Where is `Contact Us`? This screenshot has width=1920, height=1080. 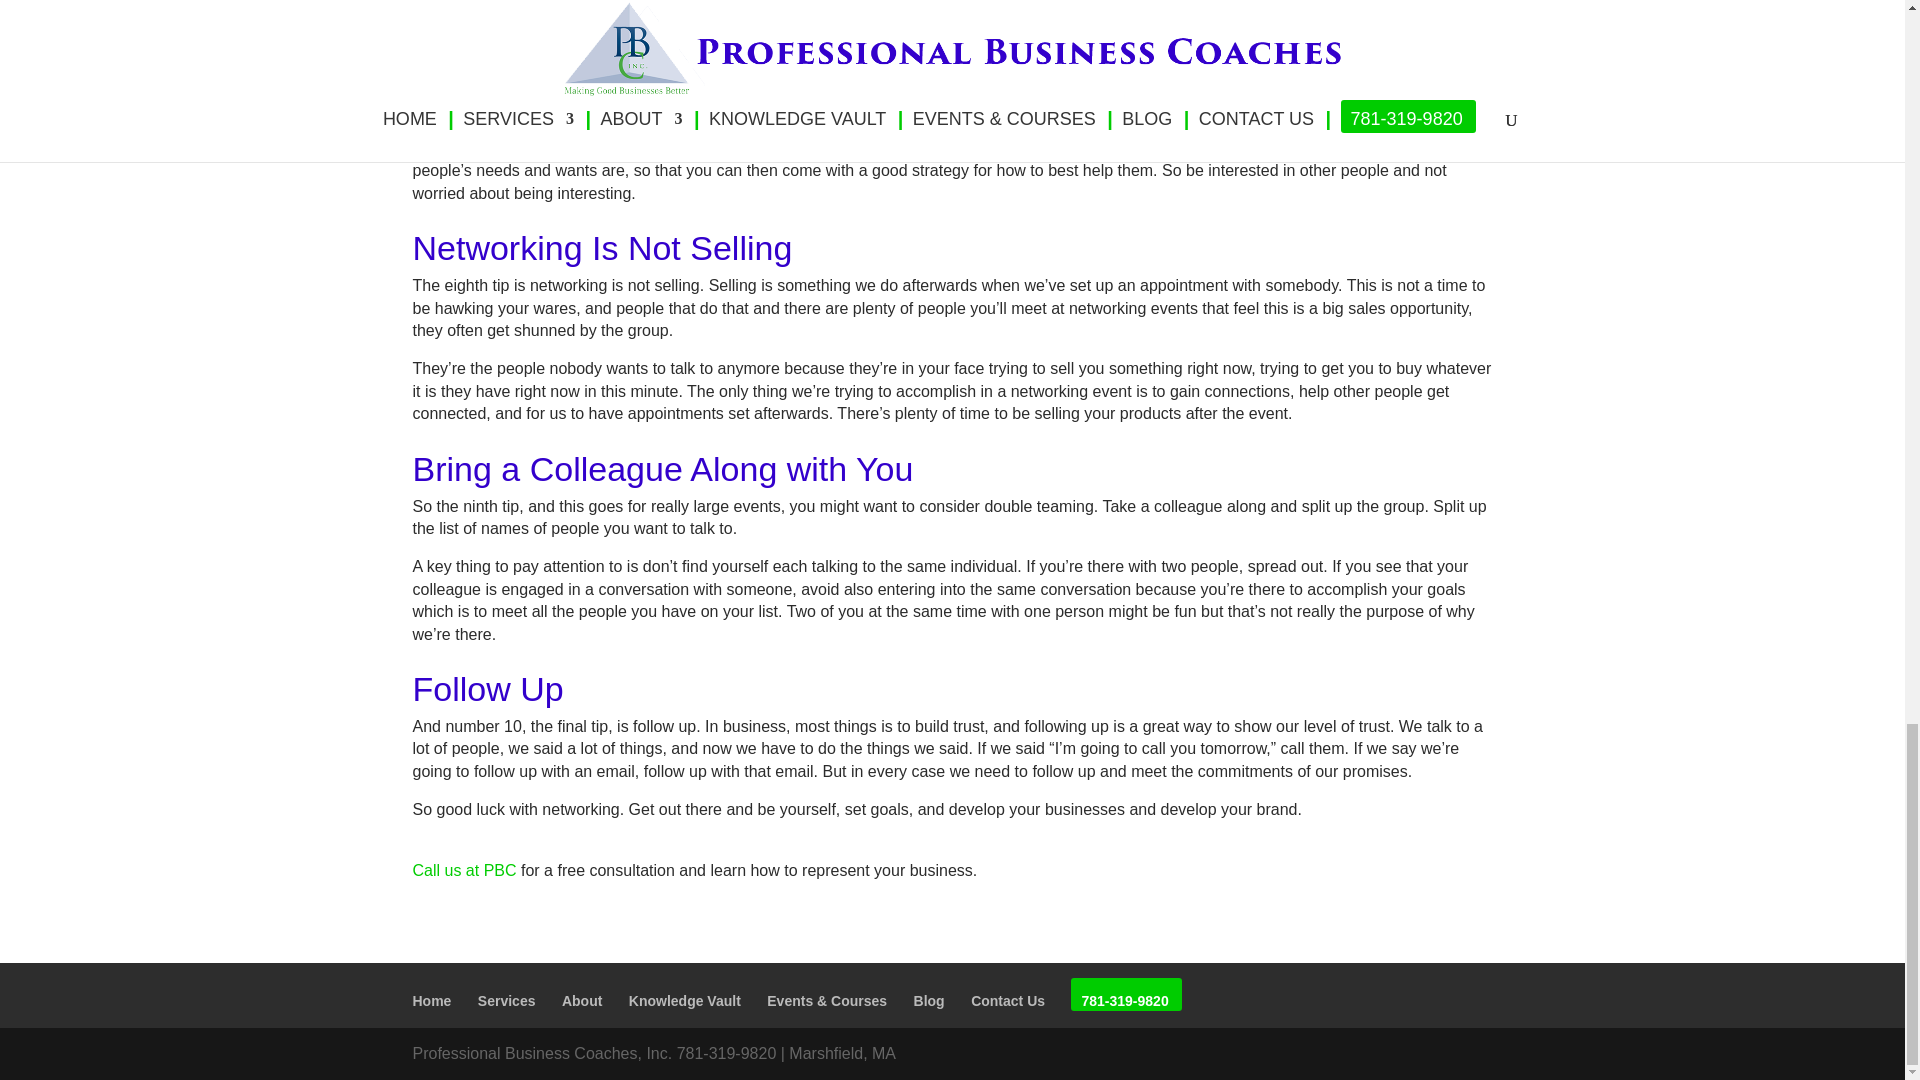 Contact Us is located at coordinates (1008, 1000).